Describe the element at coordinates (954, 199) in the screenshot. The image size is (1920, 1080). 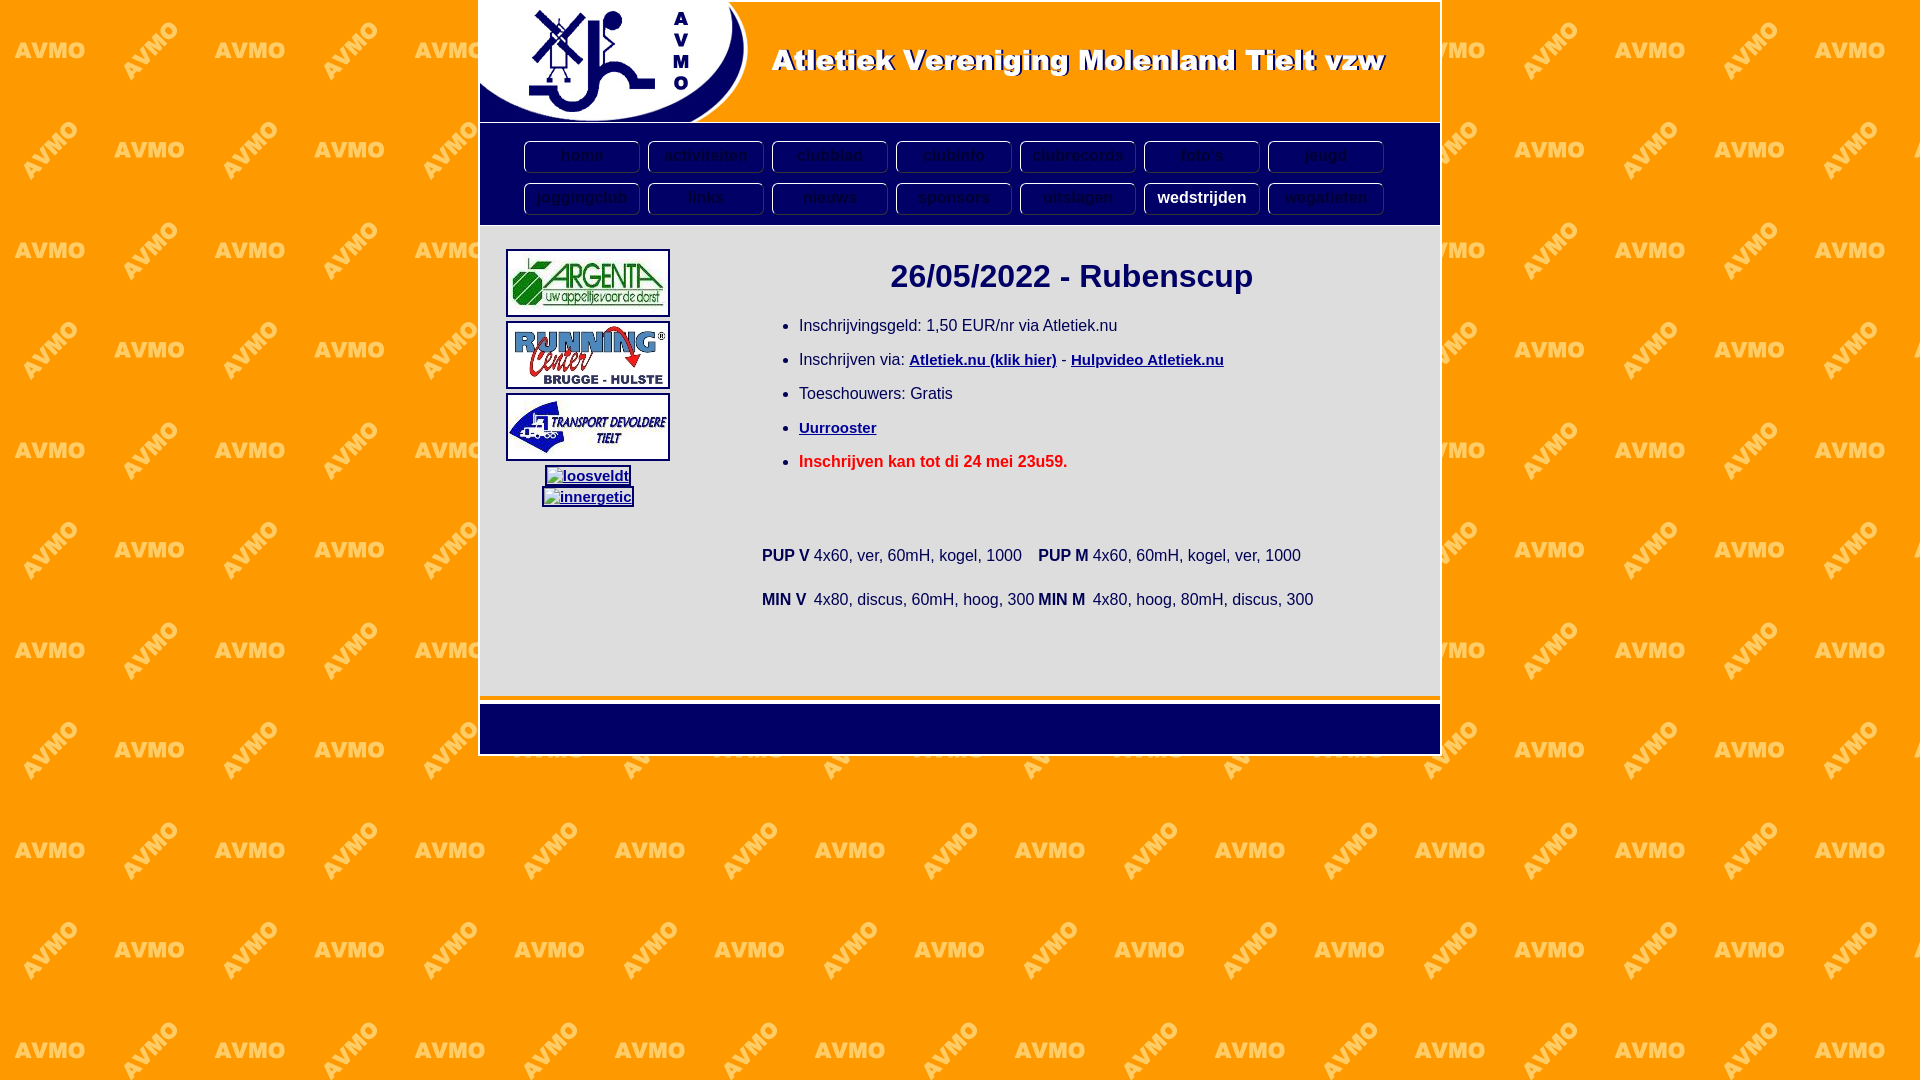
I see `sponsors` at that location.